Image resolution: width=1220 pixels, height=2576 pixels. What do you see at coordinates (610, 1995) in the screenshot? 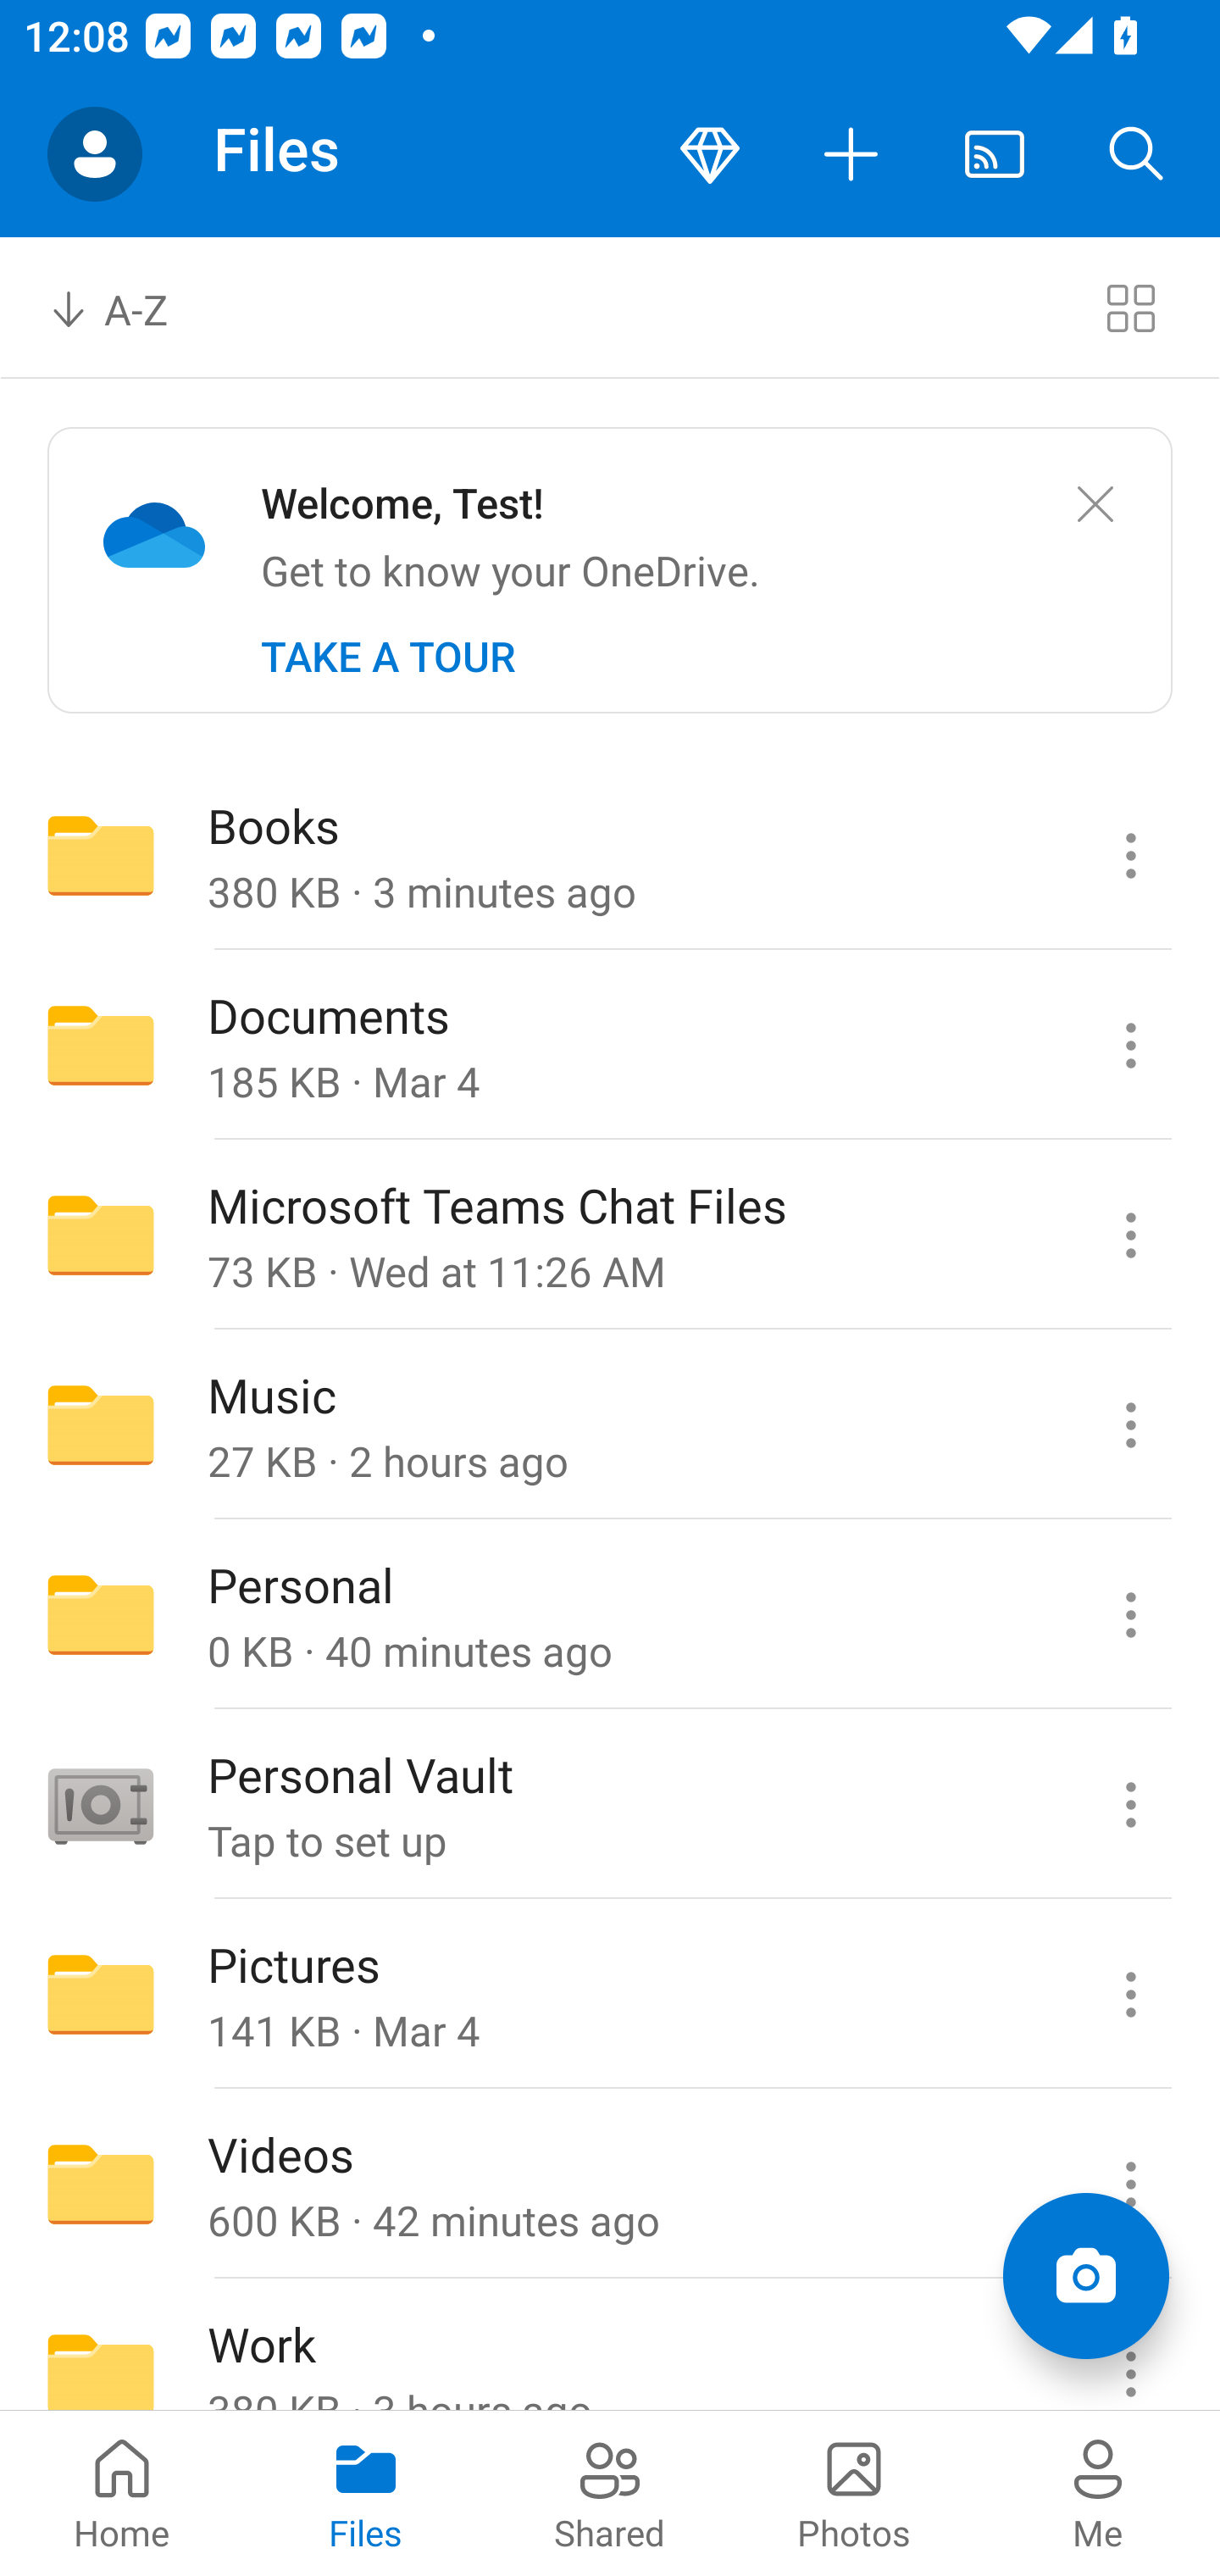
I see `Folder Pictures 141 KB · Mar 4 Pictures commands` at bounding box center [610, 1995].